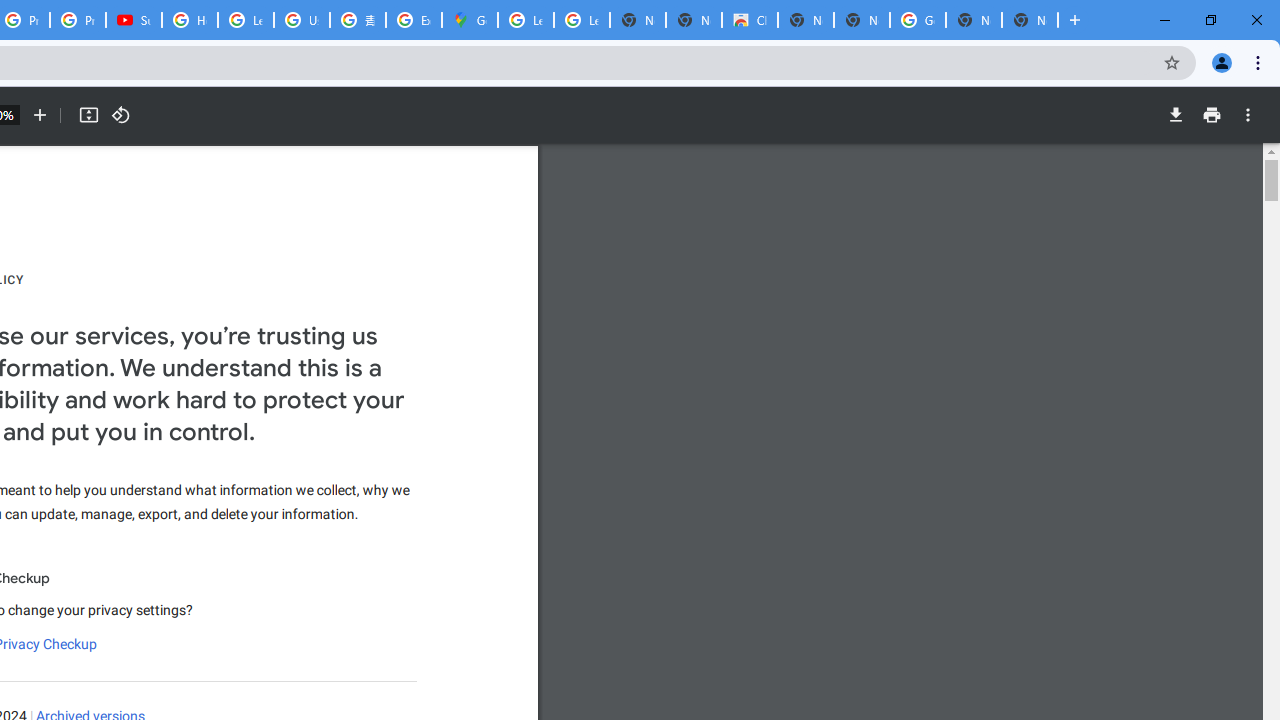 Image resolution: width=1280 pixels, height=720 pixels. I want to click on Zoom in, so click(40, 115).